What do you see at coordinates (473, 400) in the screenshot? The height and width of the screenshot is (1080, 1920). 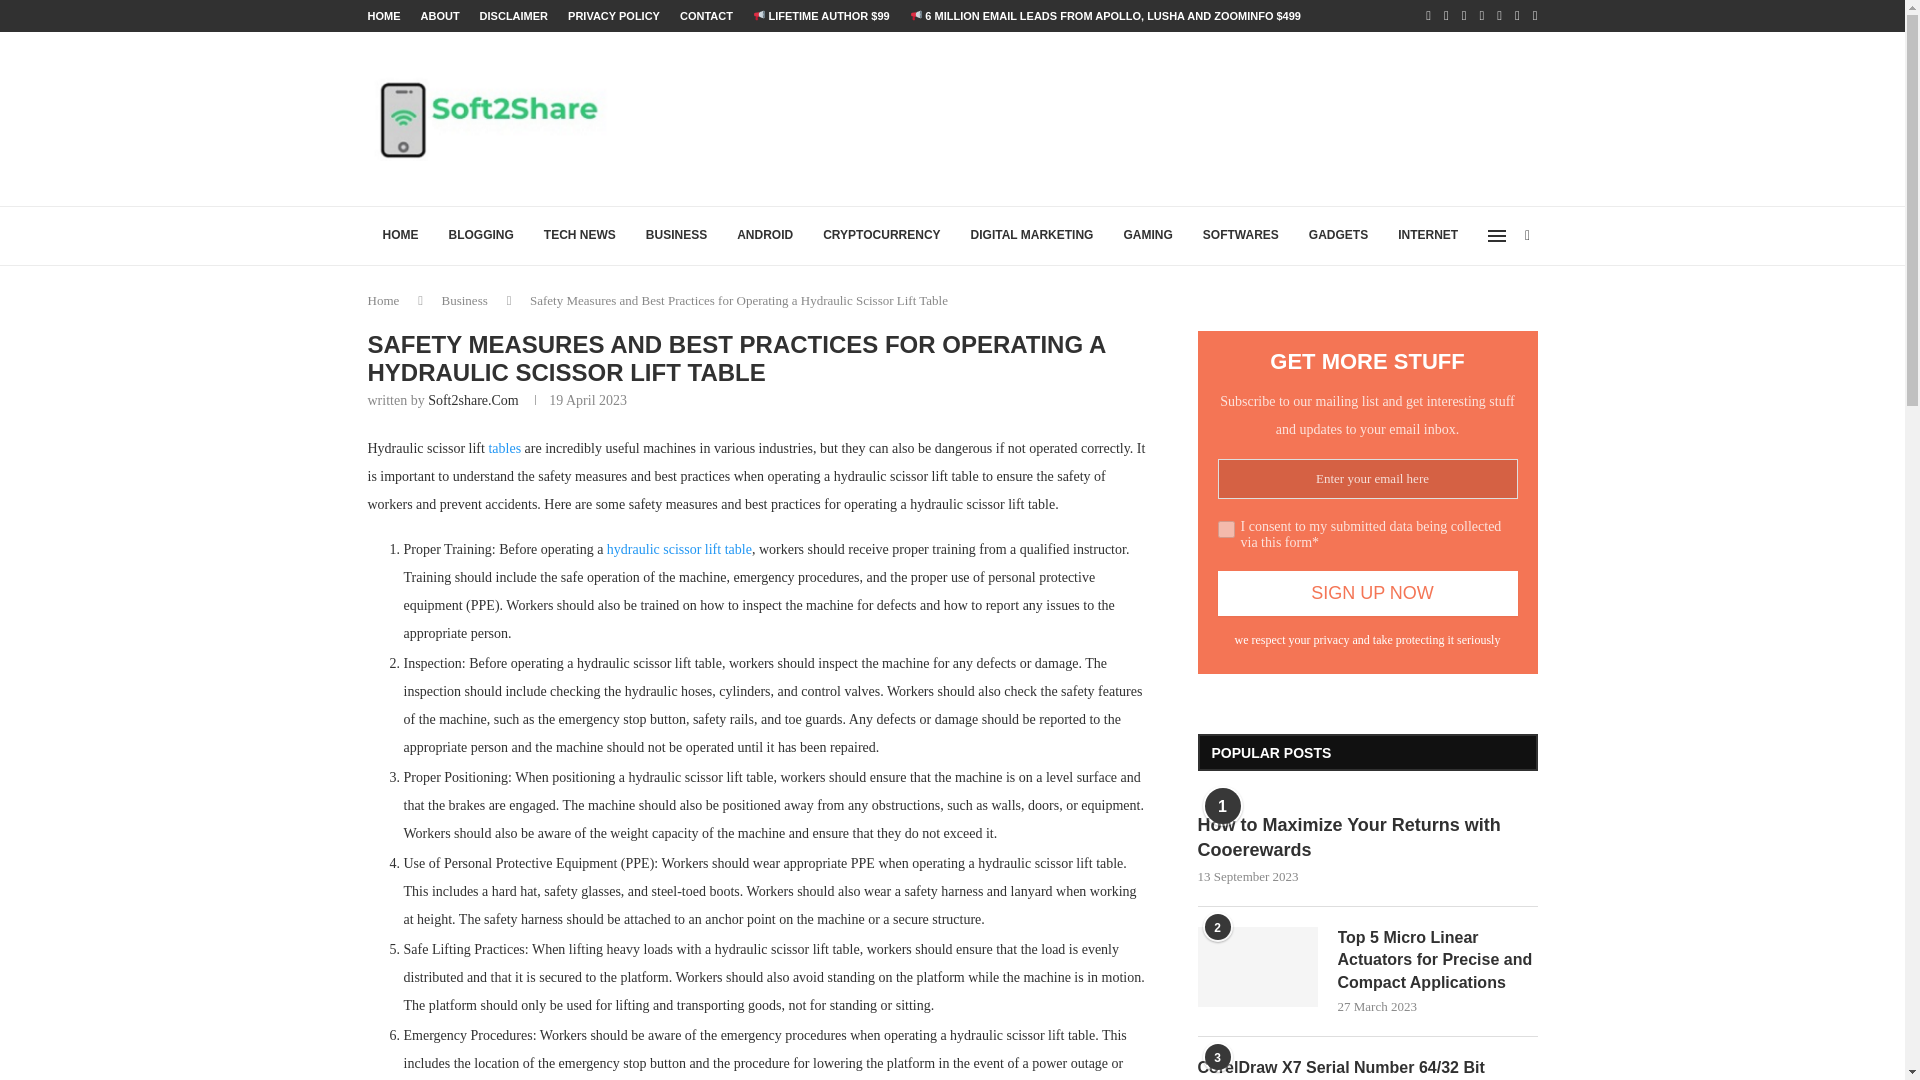 I see `Soft2share.Com` at bounding box center [473, 400].